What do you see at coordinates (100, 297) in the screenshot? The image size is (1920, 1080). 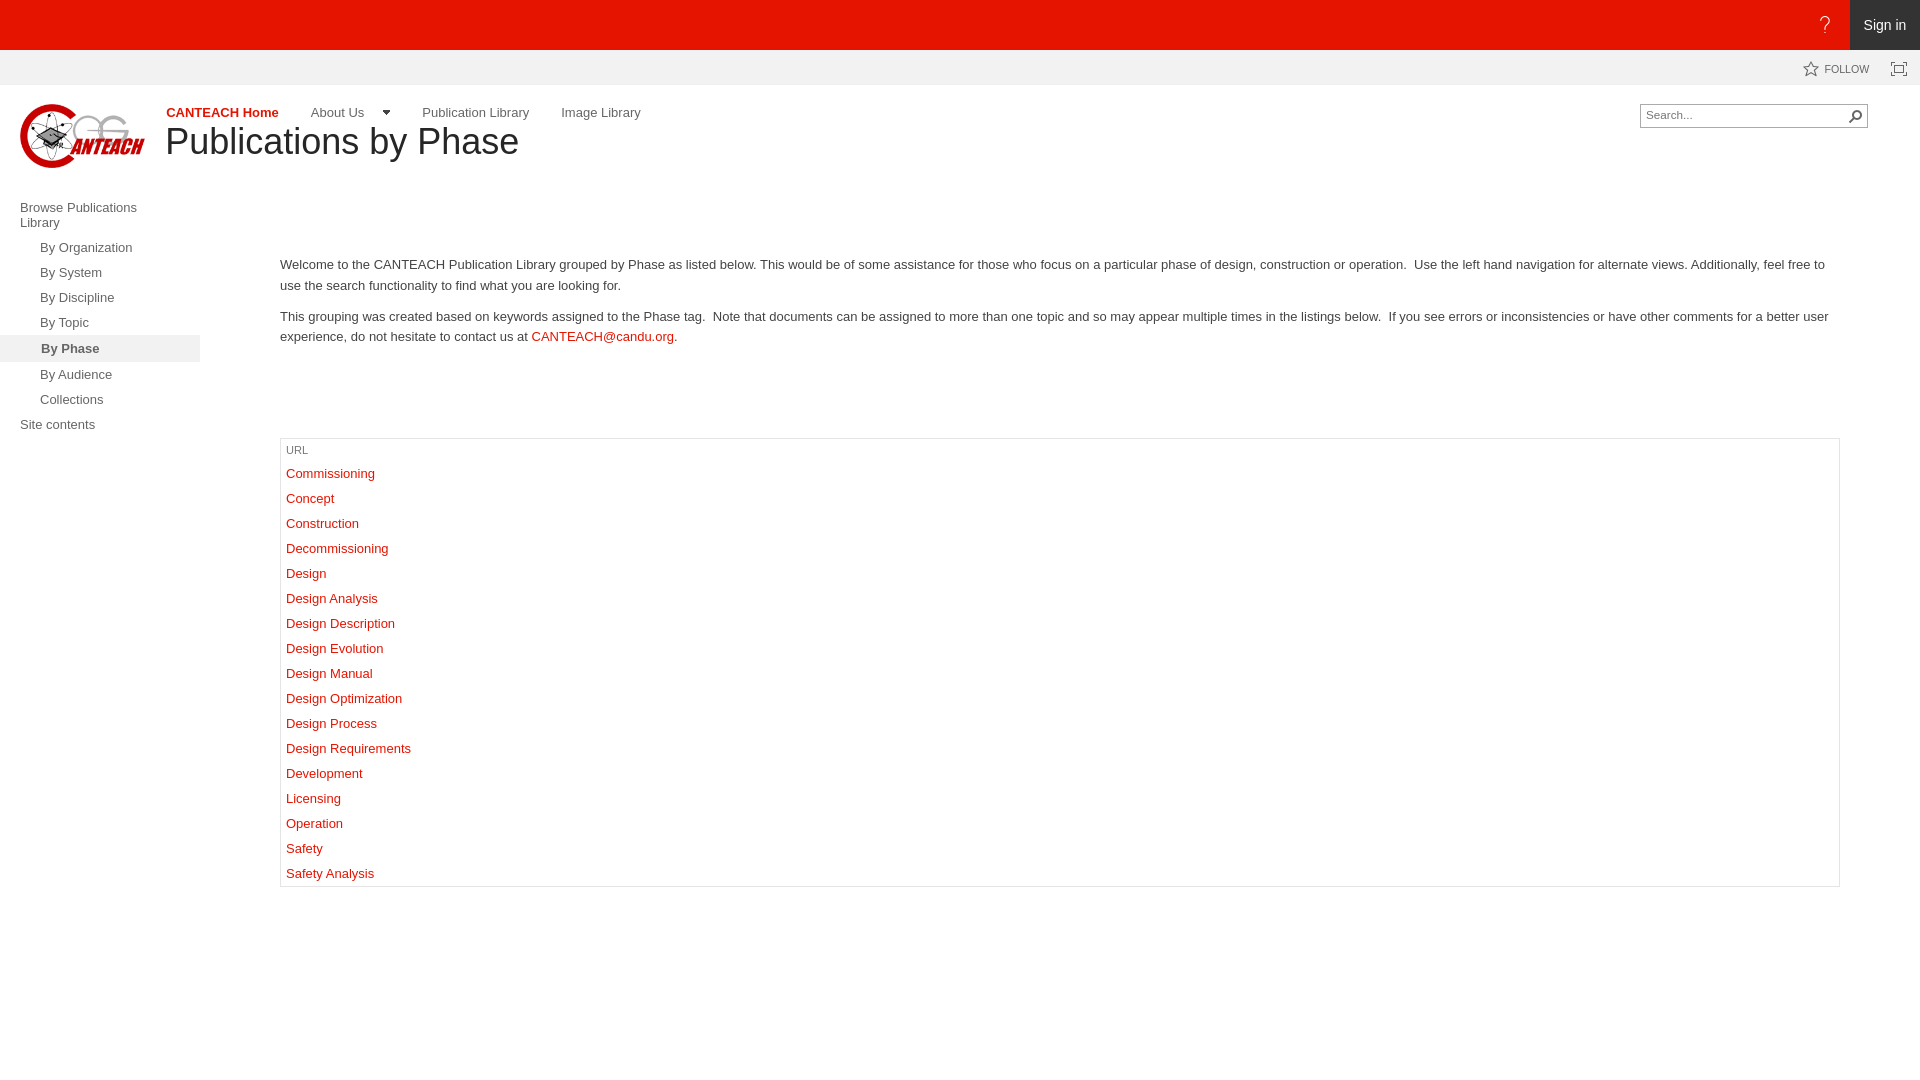 I see `By Discipline` at bounding box center [100, 297].